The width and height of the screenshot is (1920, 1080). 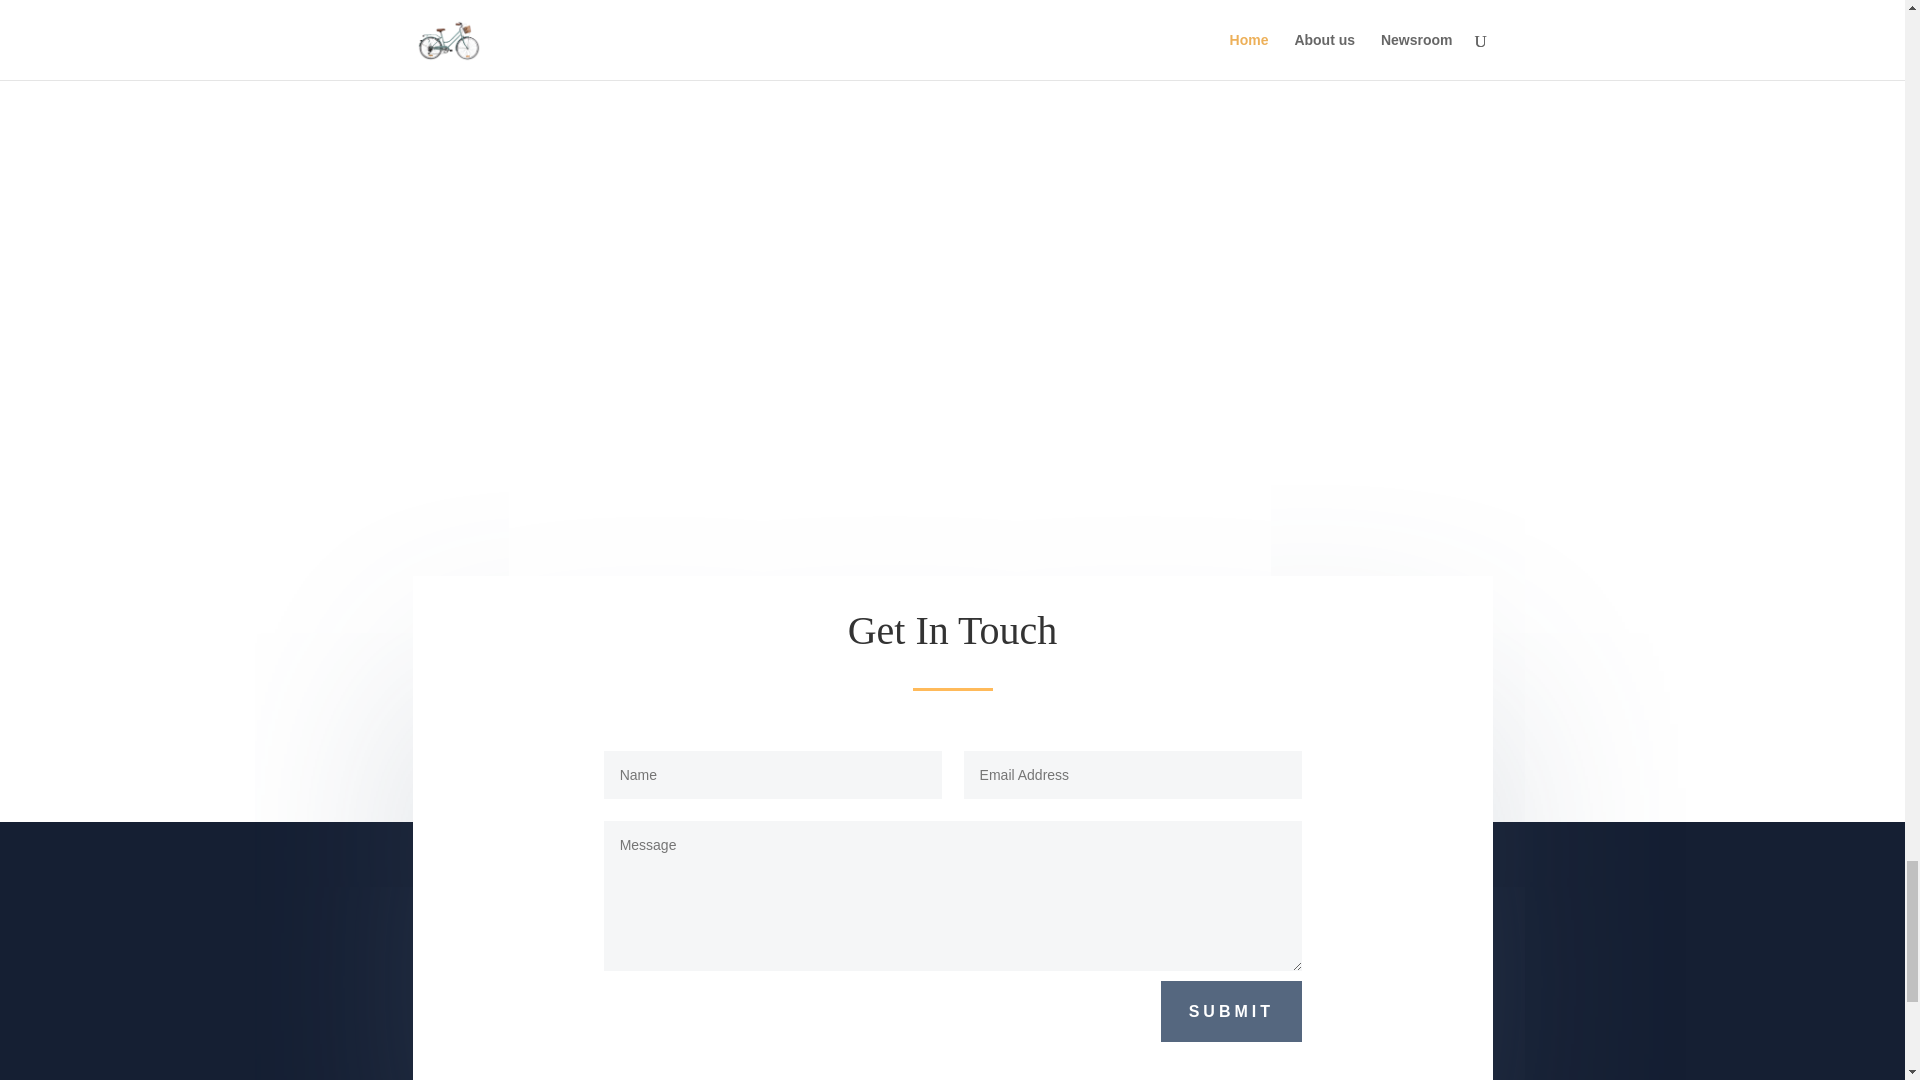 I want to click on SUBMIT, so click(x=1231, y=1011).